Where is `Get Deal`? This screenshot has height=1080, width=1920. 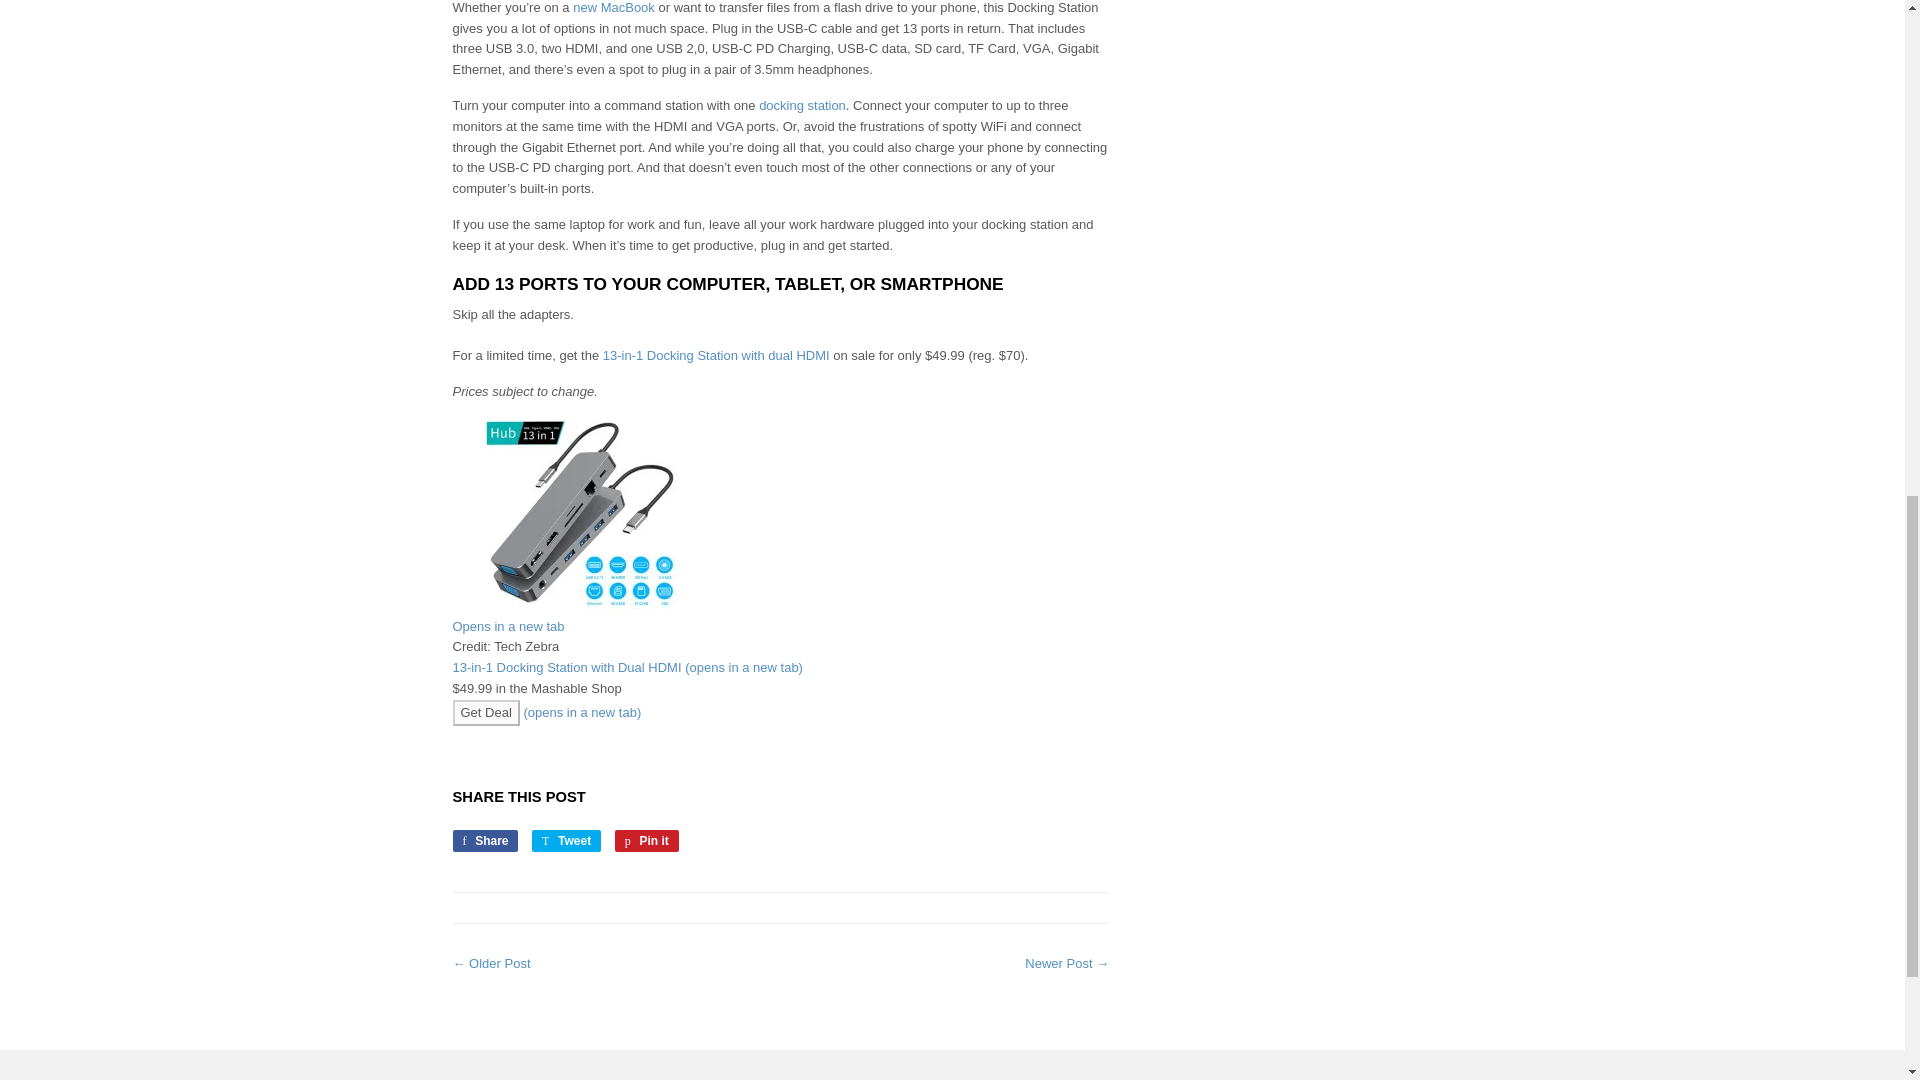
Get Deal is located at coordinates (780, 618).